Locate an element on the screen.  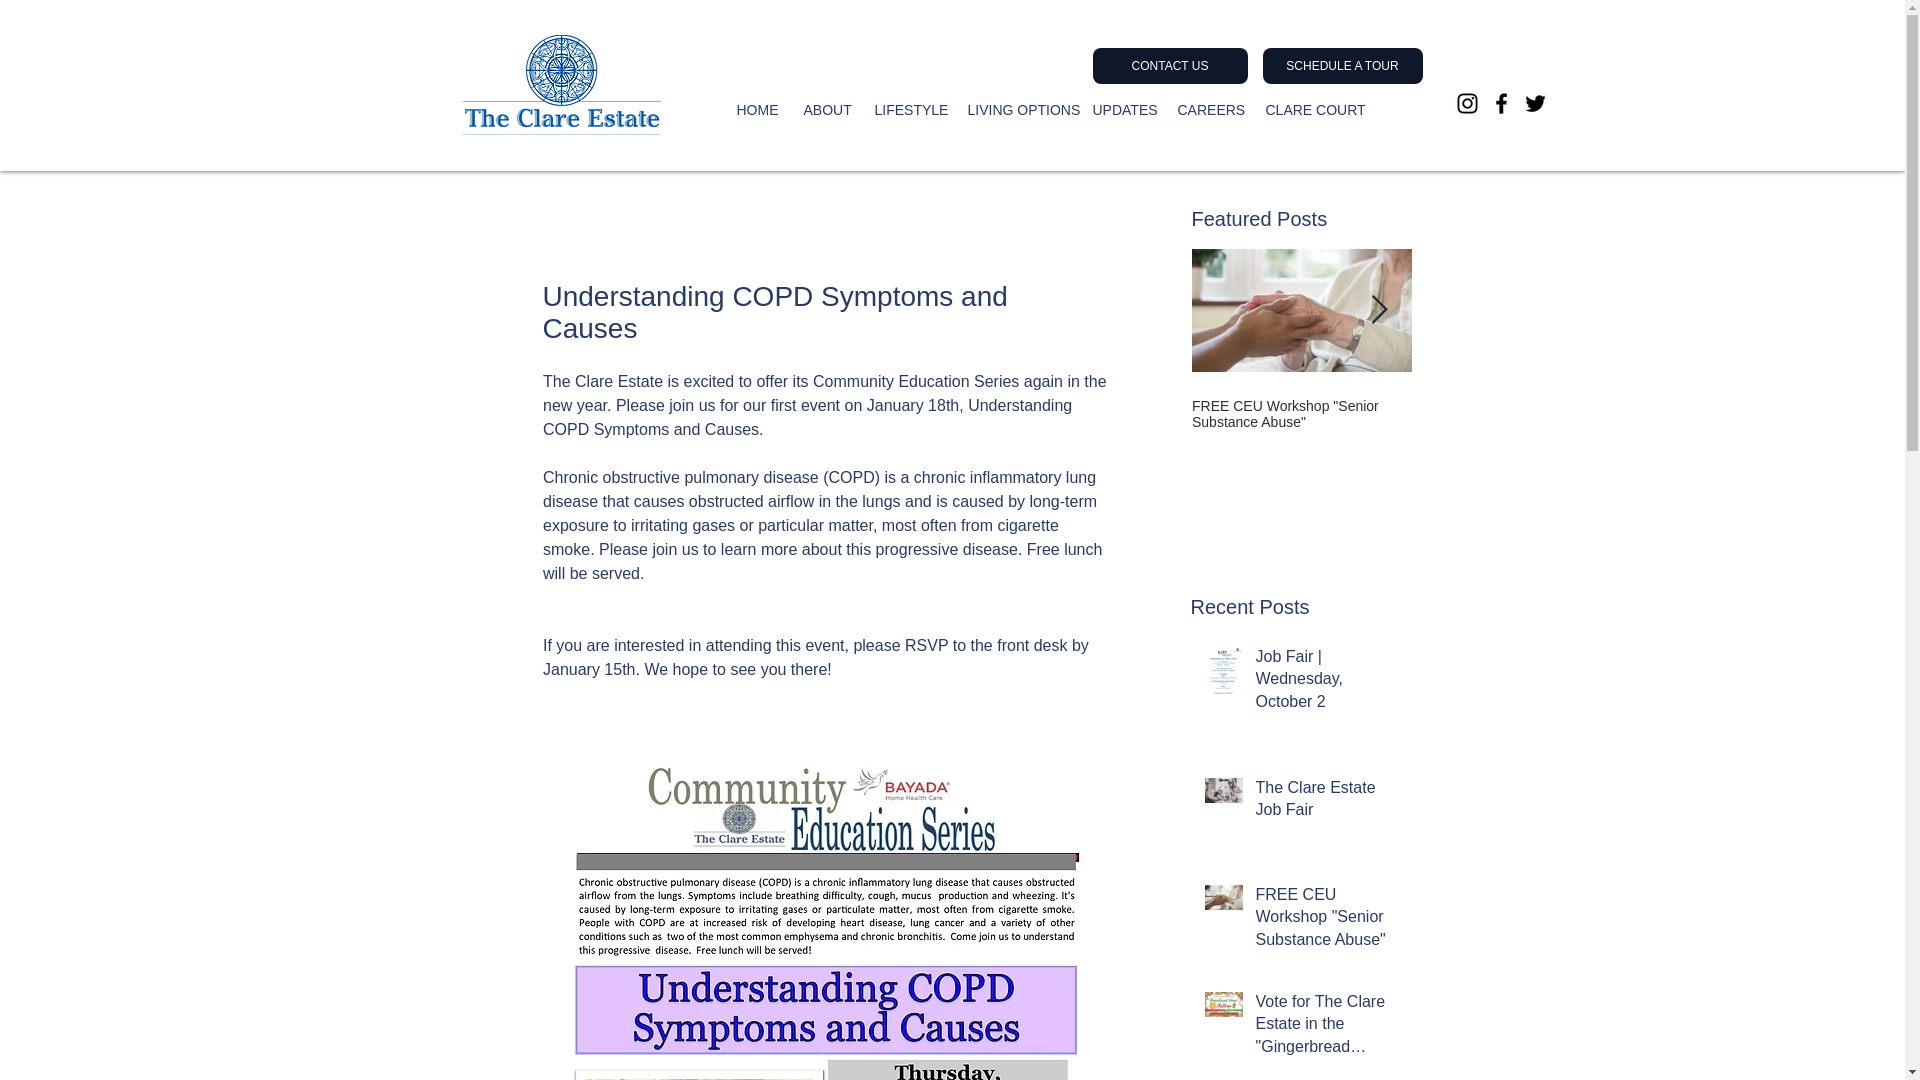
The Clare Estate Job Fair is located at coordinates (1327, 803).